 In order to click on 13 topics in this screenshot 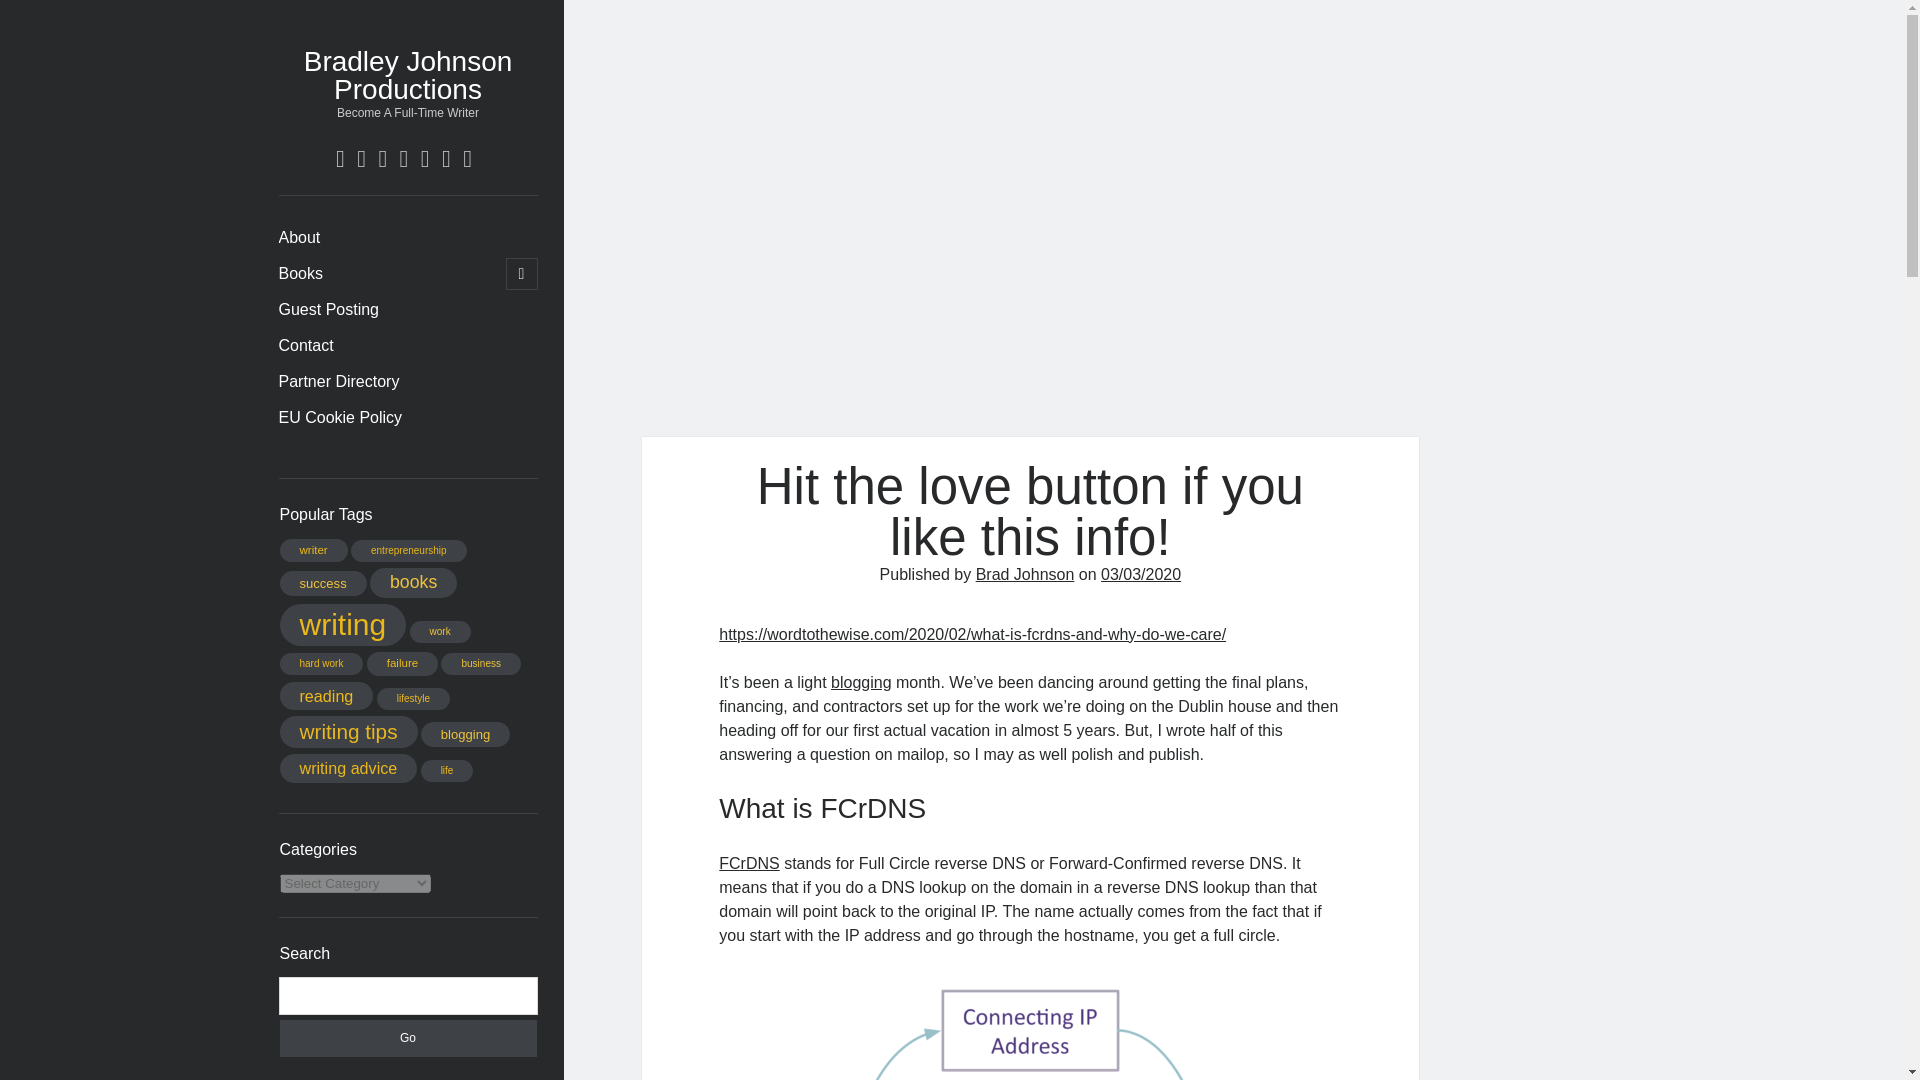, I will do `click(314, 550)`.